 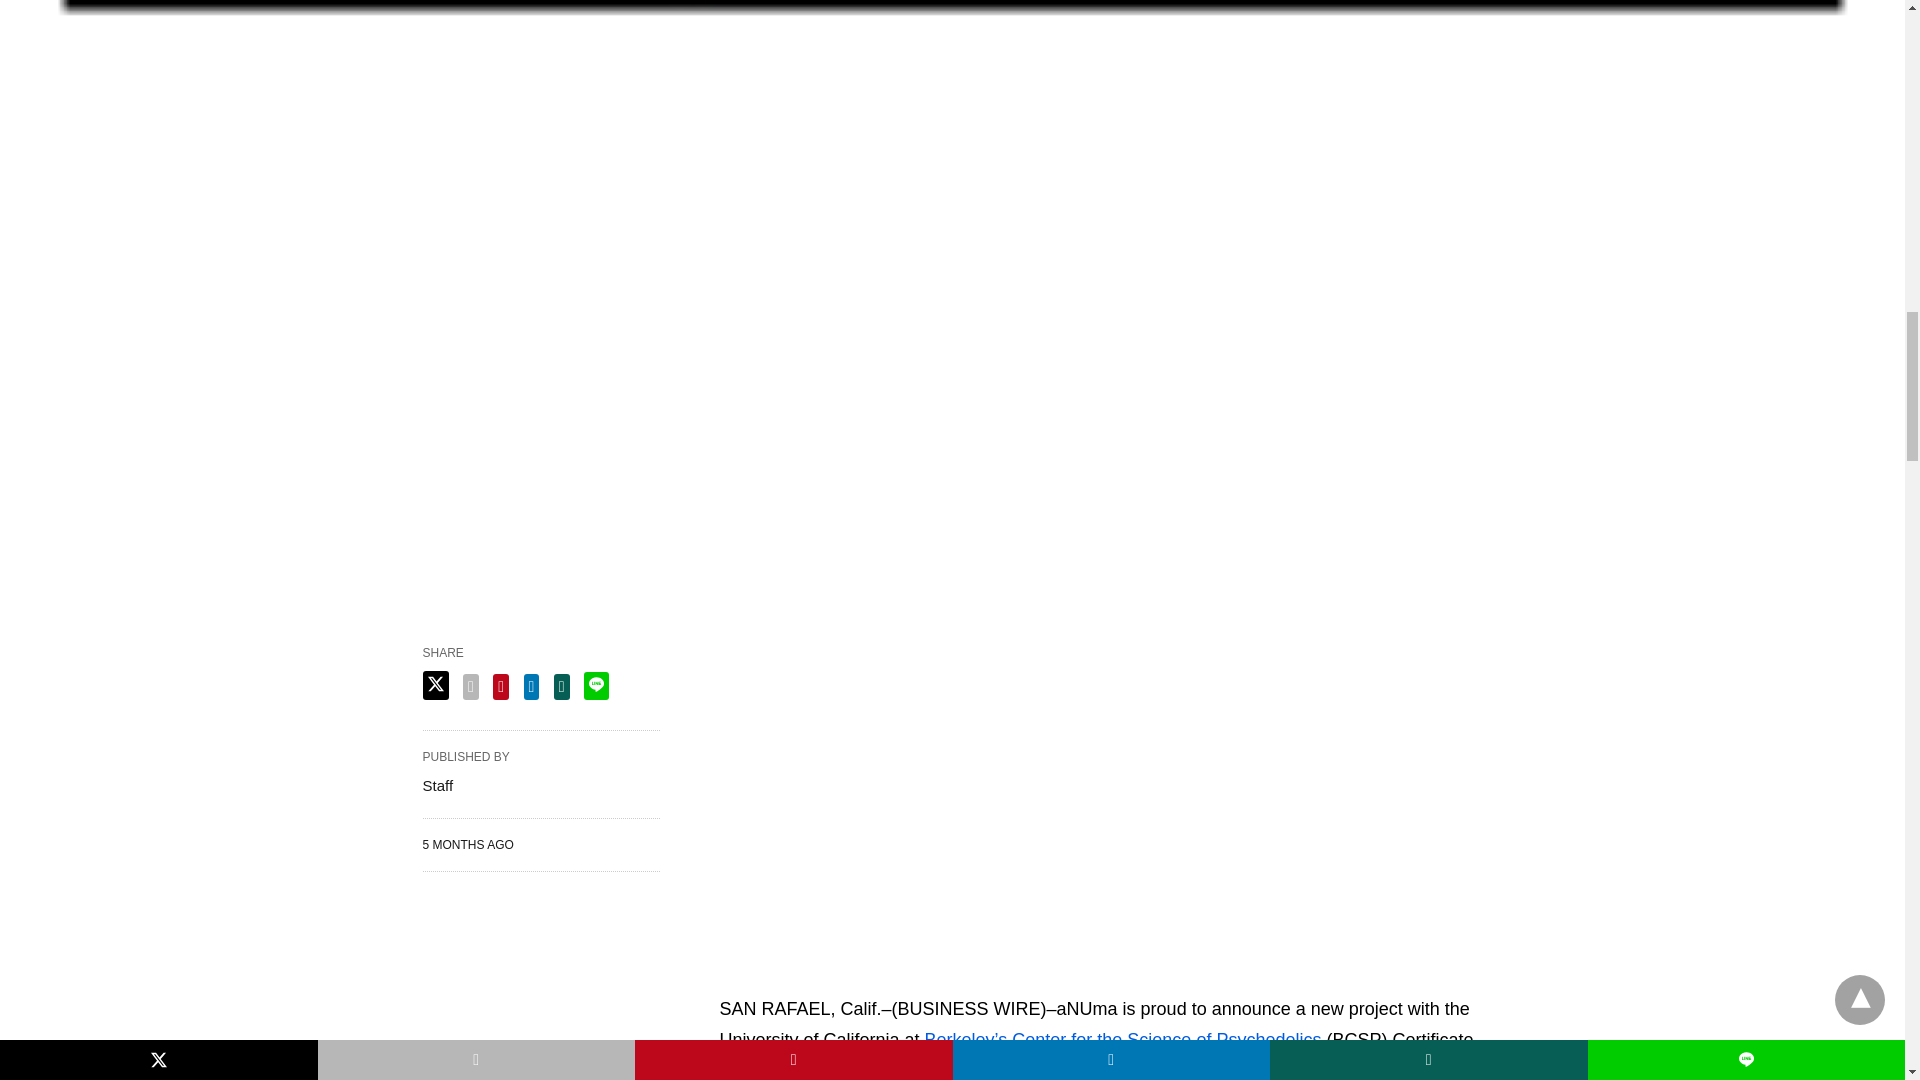 I want to click on Reddit, so click(x=928, y=978).